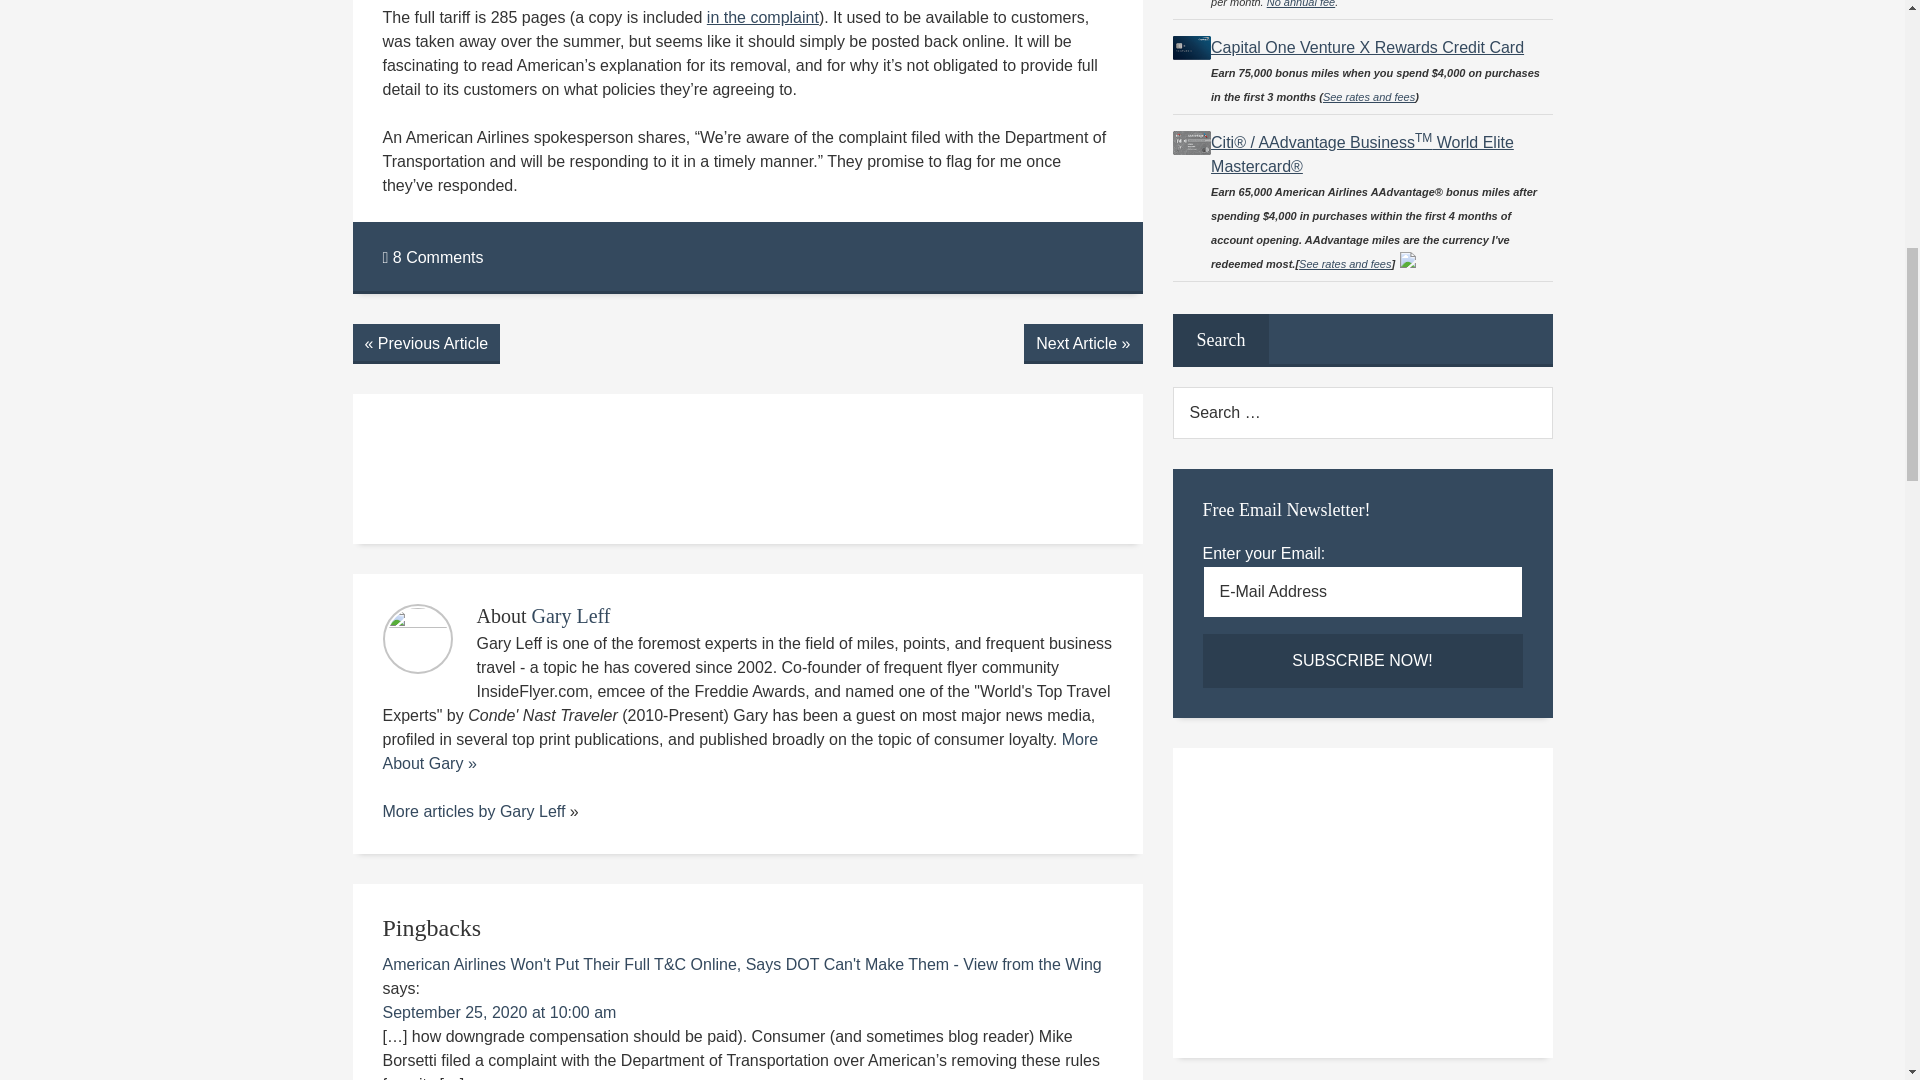 This screenshot has height=1080, width=1920. What do you see at coordinates (440, 811) in the screenshot?
I see `More articles by` at bounding box center [440, 811].